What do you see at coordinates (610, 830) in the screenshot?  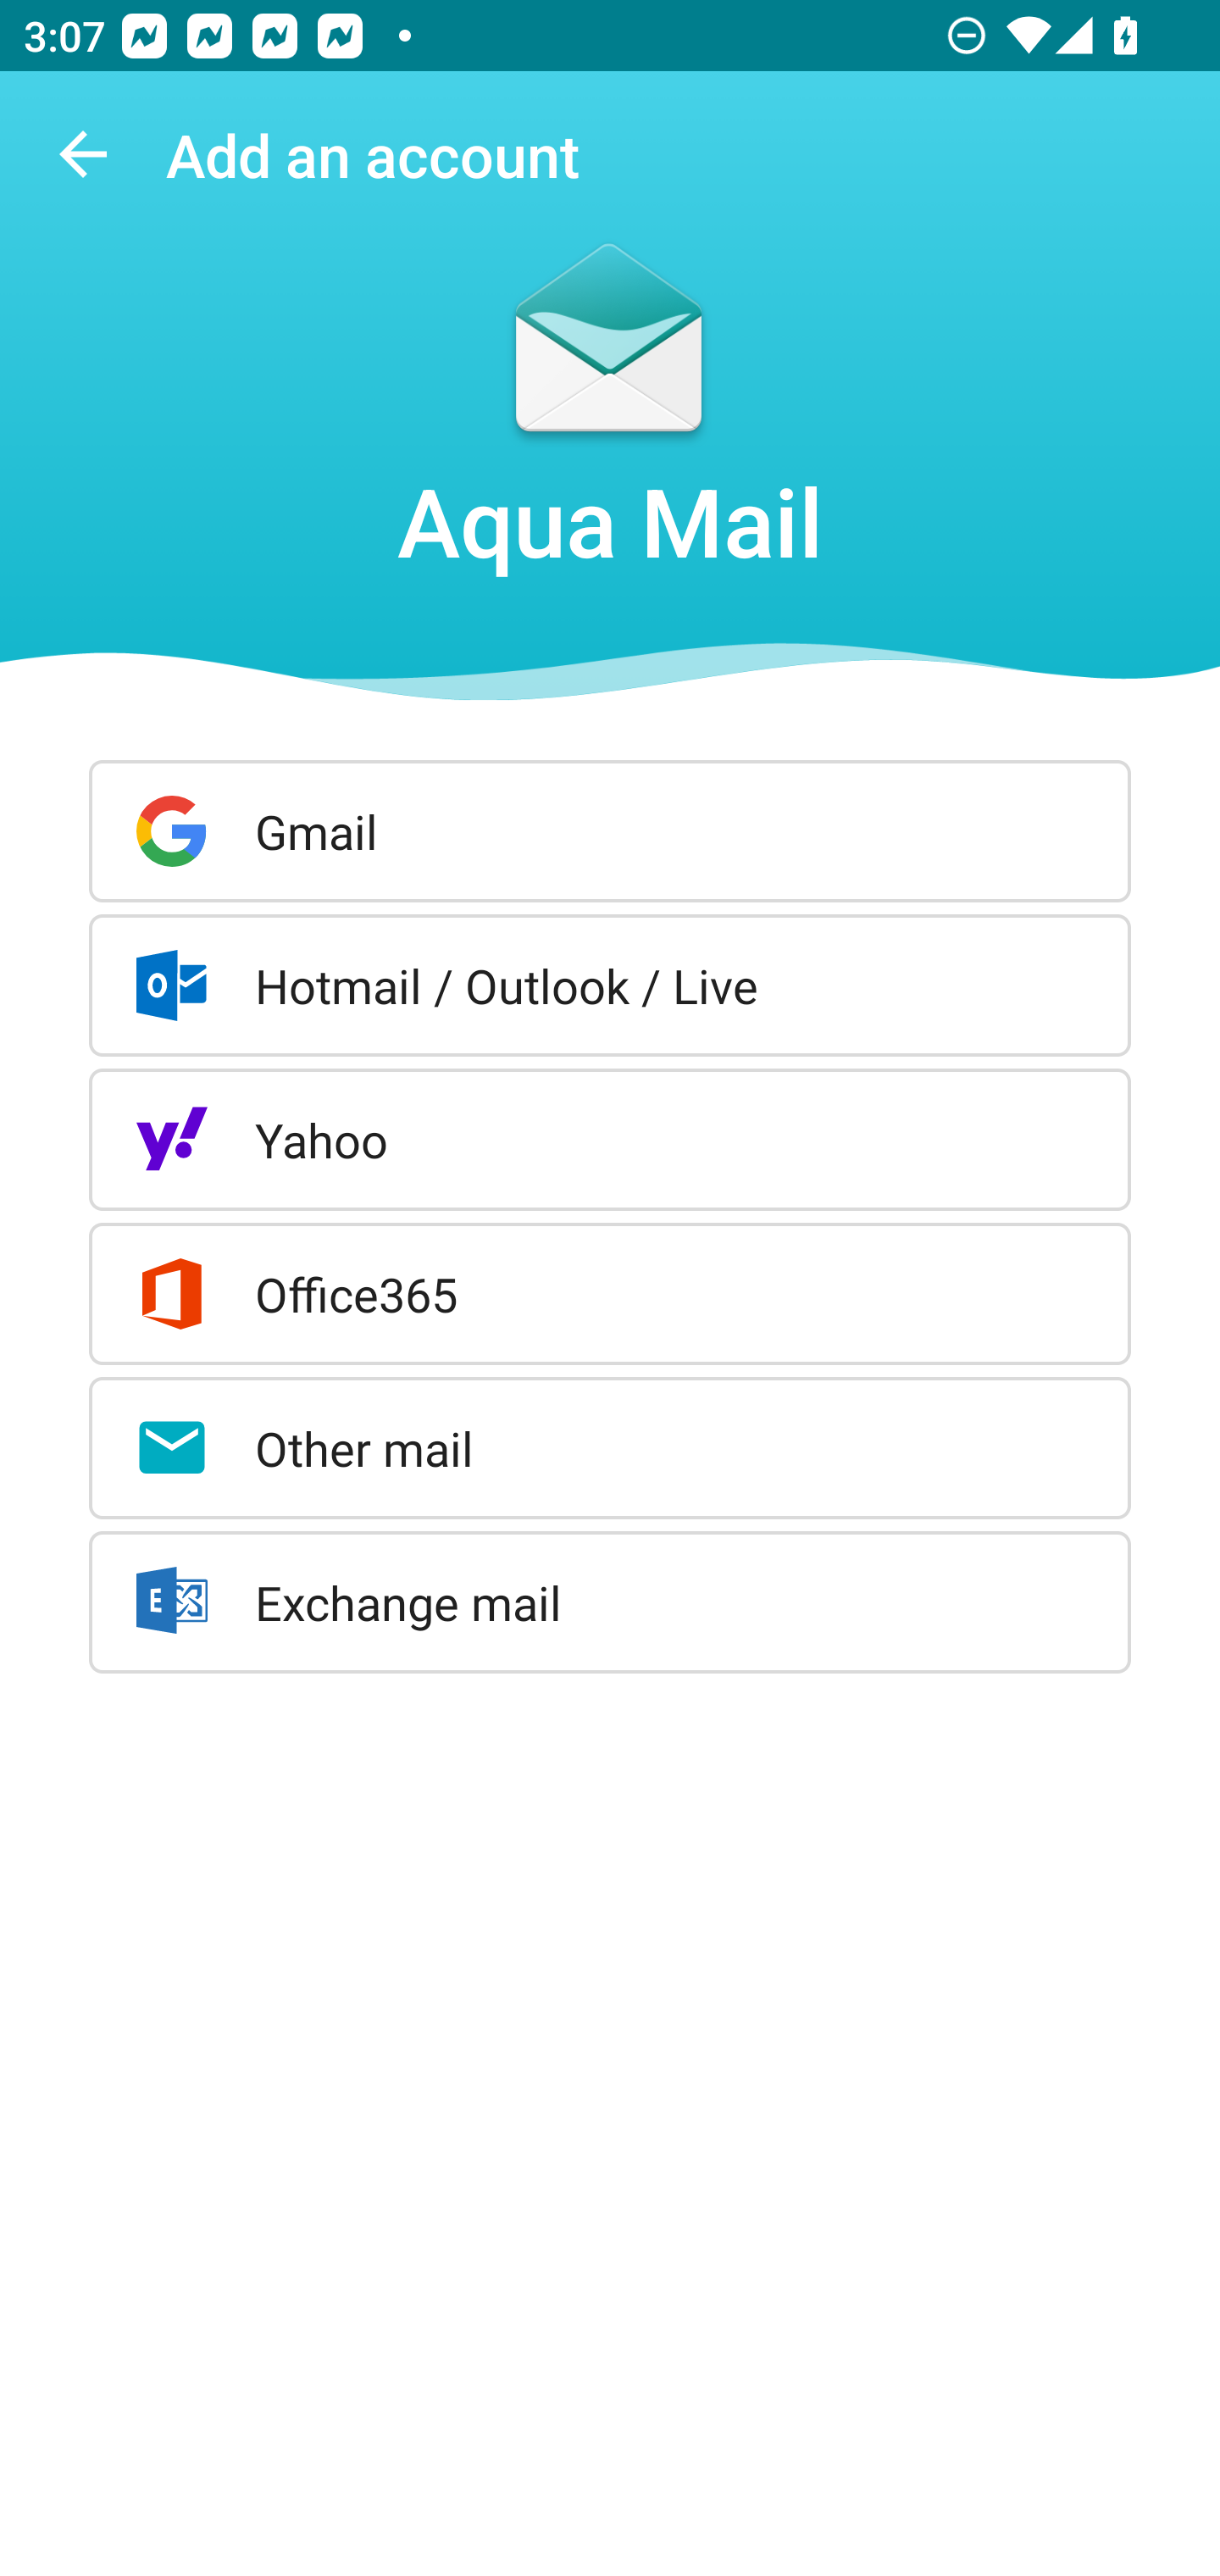 I see `Gmail` at bounding box center [610, 830].